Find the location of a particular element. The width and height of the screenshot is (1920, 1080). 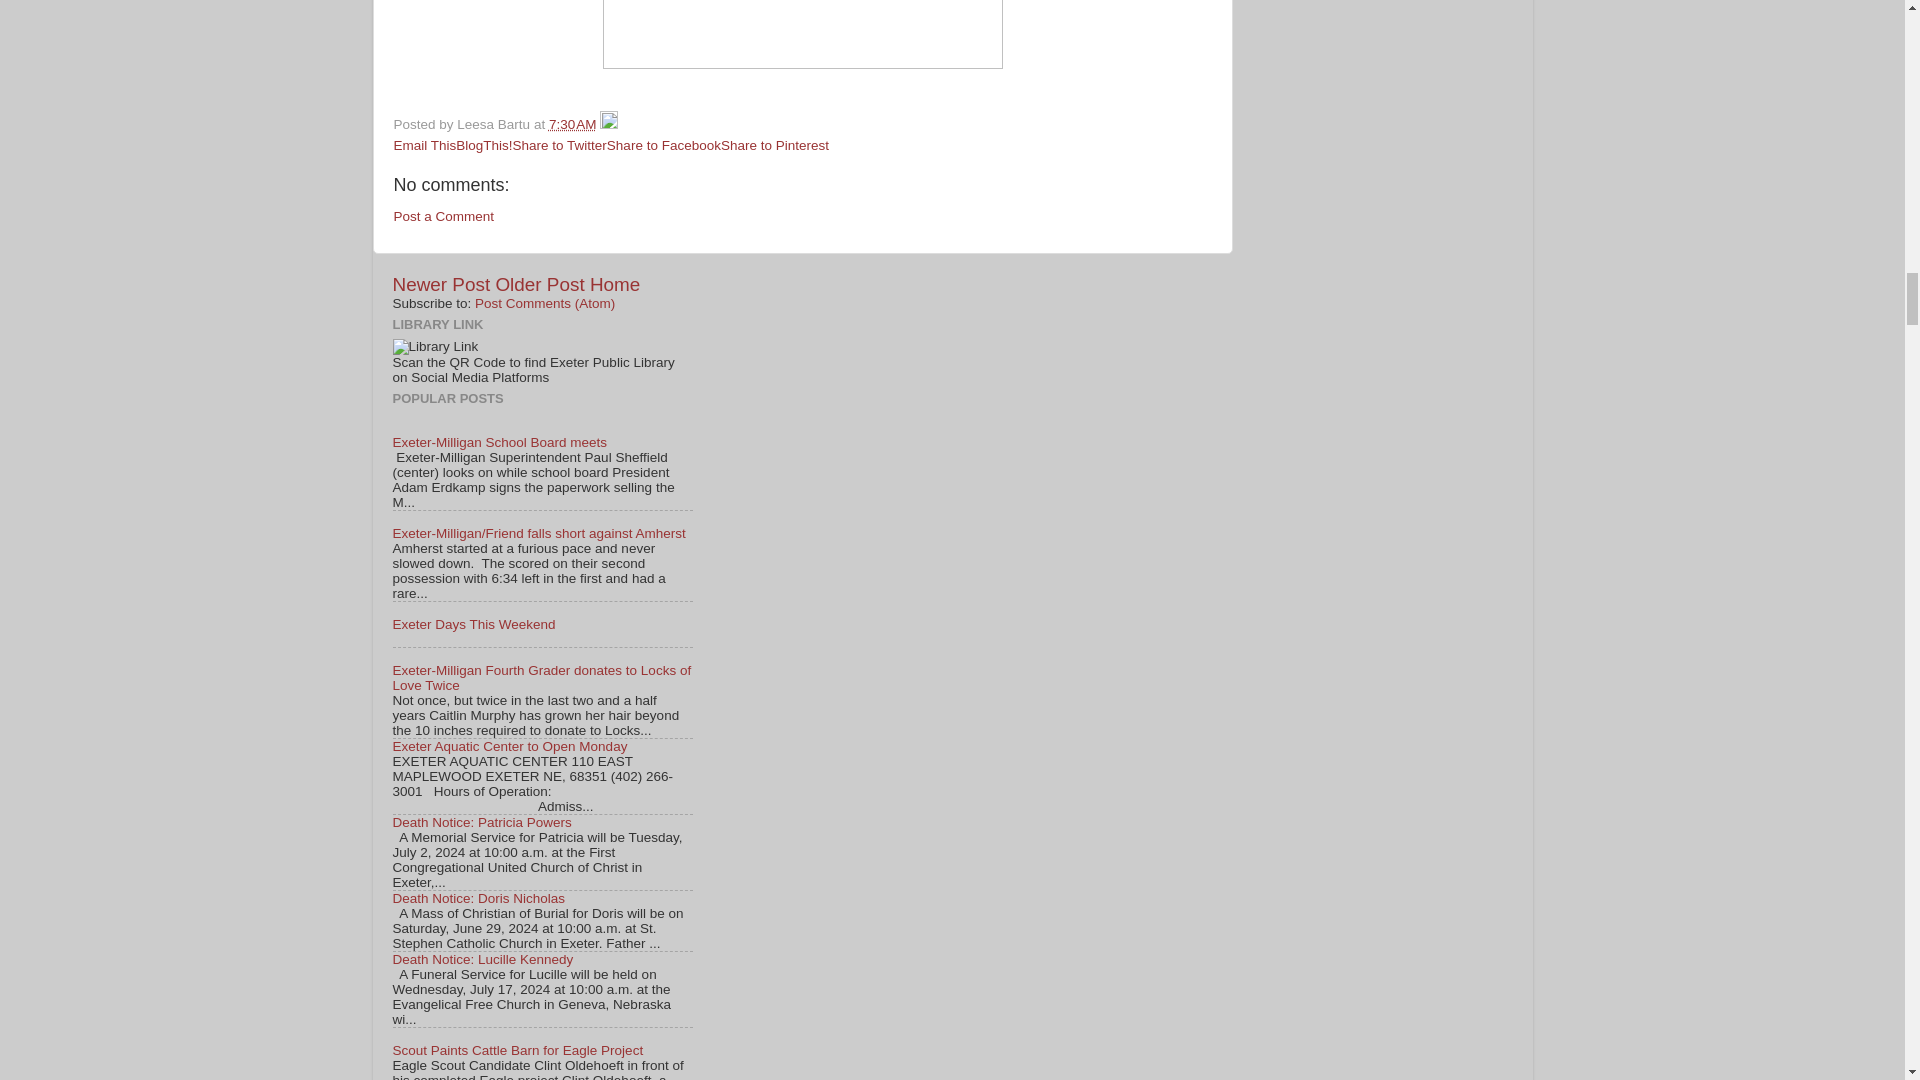

Share to Twitter is located at coordinates (559, 146).